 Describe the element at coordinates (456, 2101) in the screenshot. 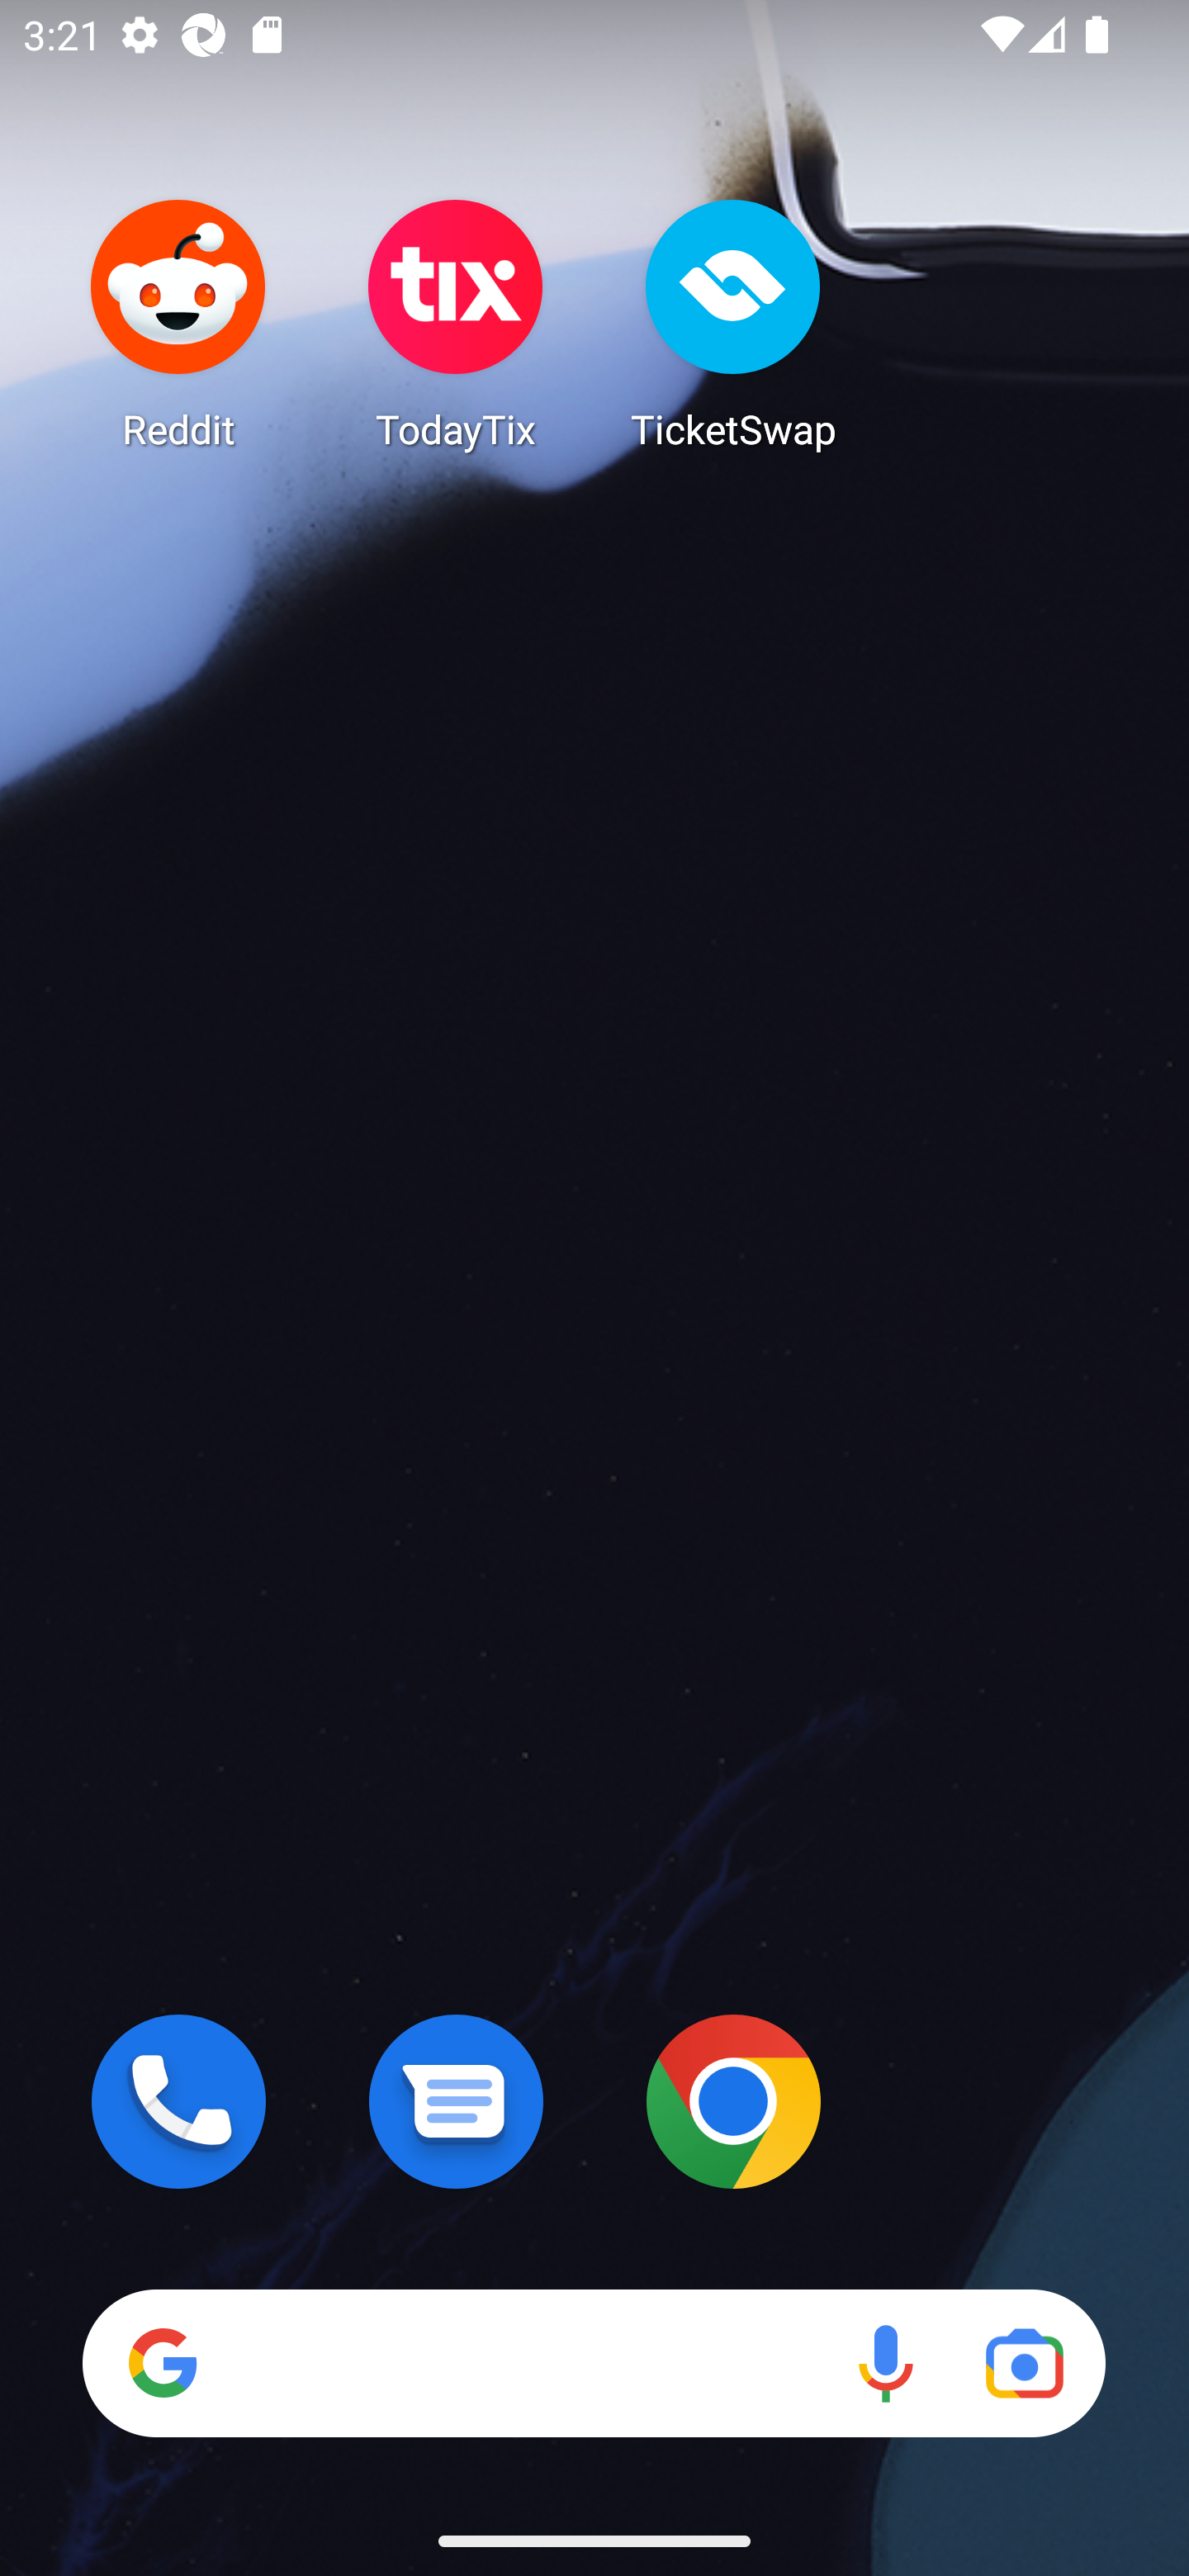

I see `Messages` at that location.